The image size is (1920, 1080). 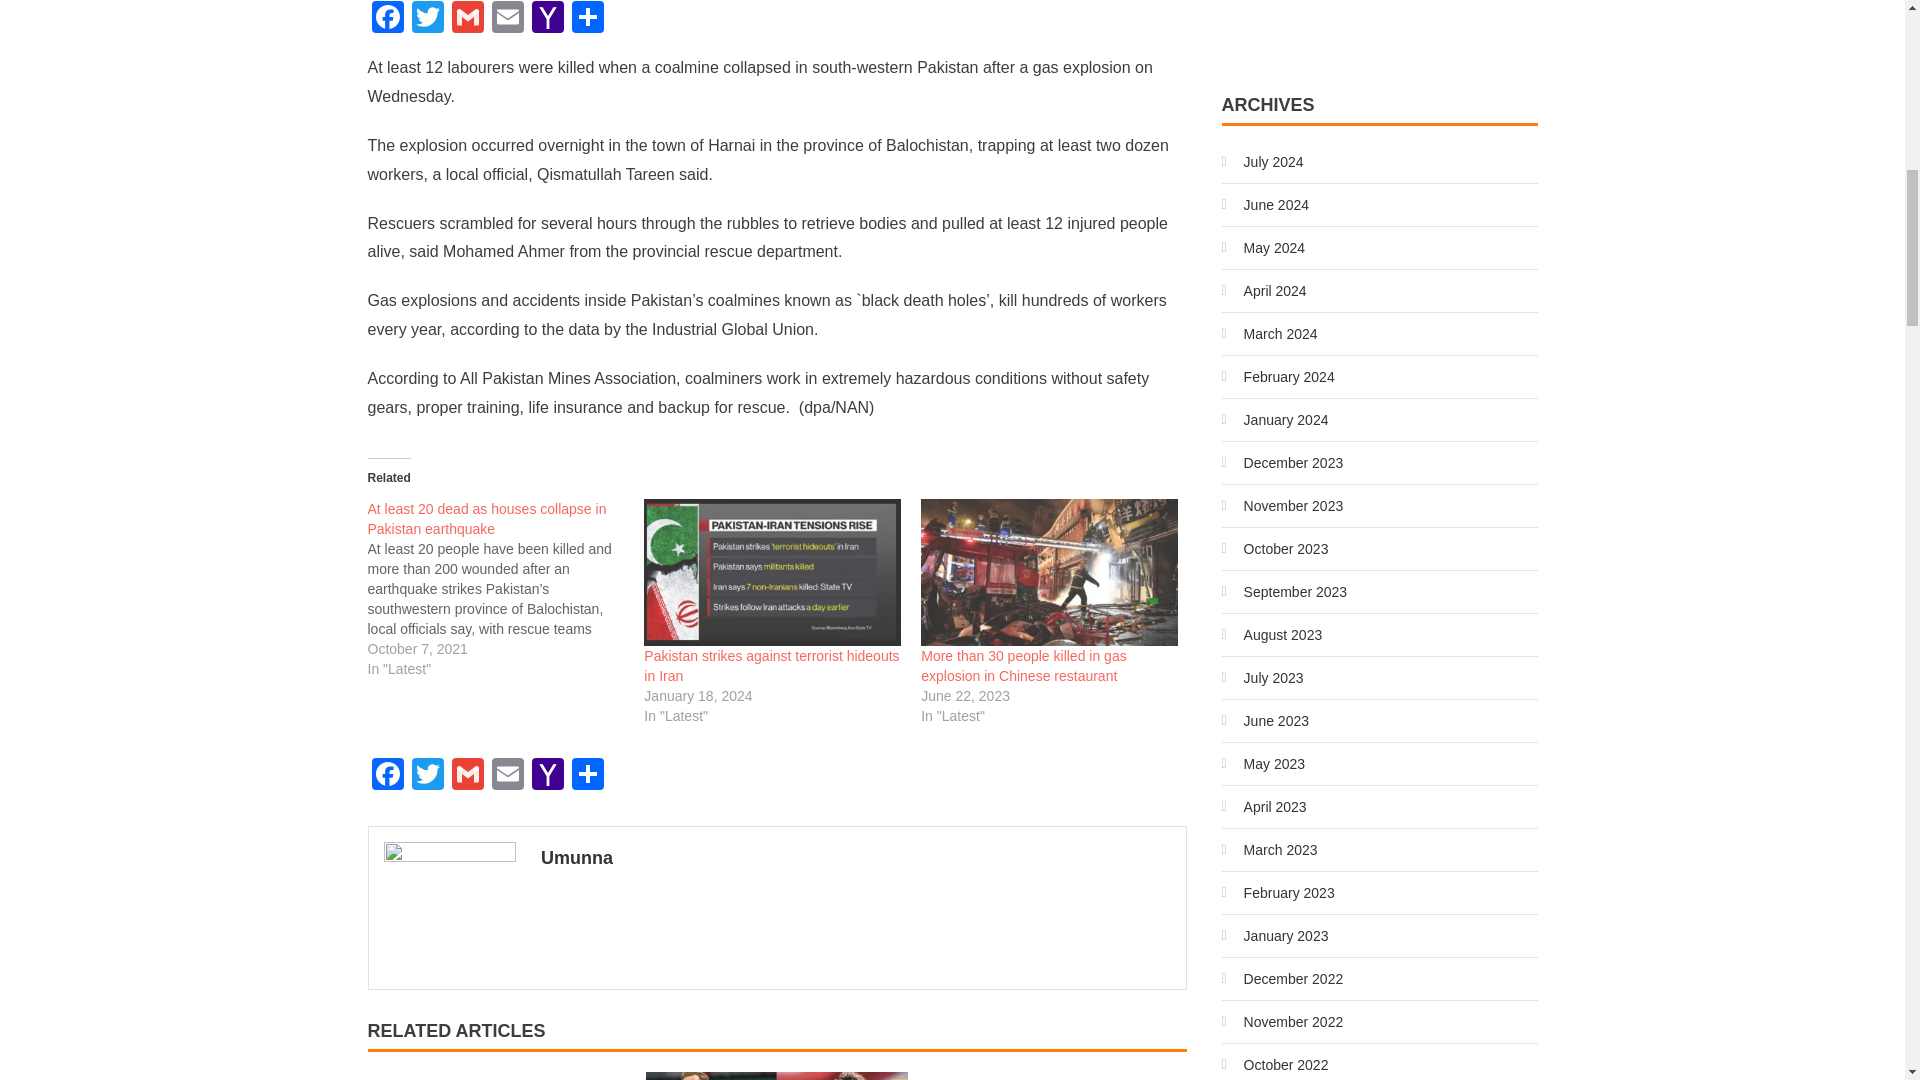 What do you see at coordinates (427, 19) in the screenshot?
I see `Twitter` at bounding box center [427, 19].